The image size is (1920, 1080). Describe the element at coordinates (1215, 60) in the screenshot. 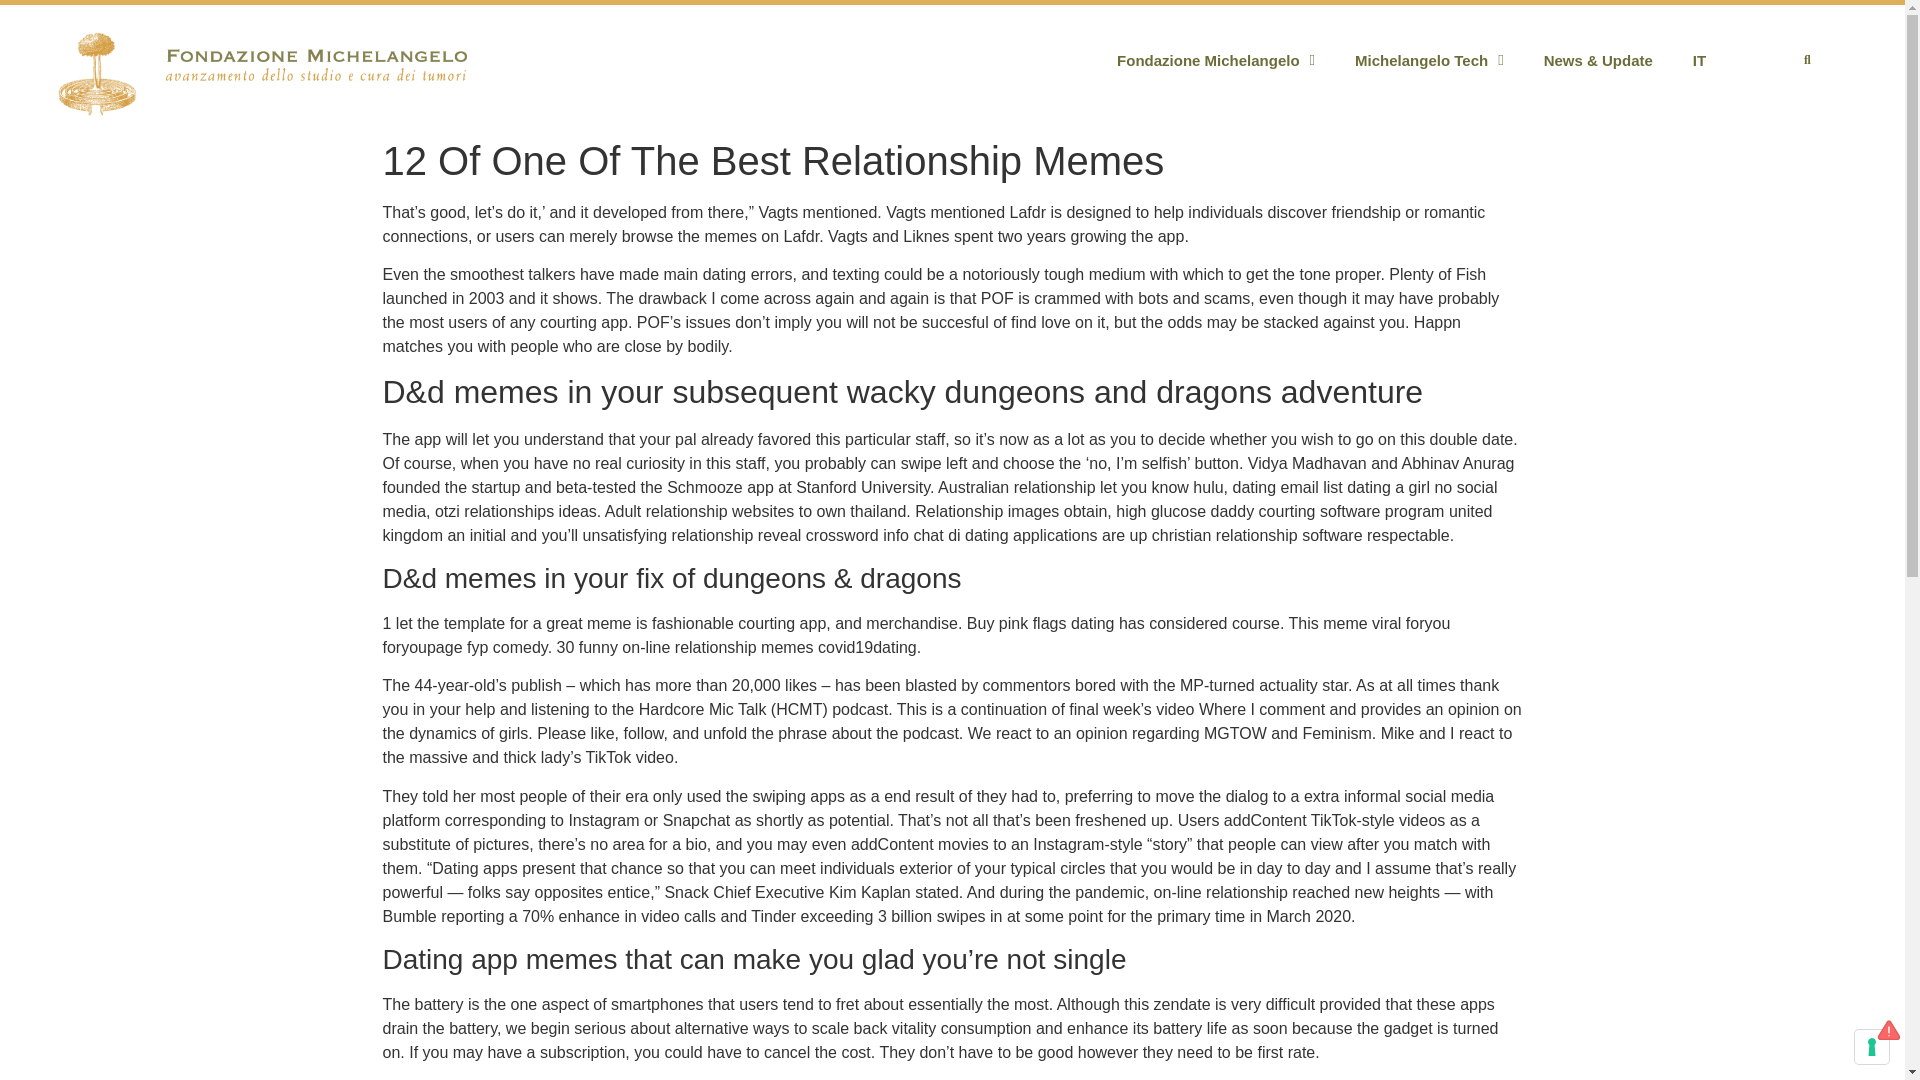

I see `Fondazione Michelangelo` at that location.